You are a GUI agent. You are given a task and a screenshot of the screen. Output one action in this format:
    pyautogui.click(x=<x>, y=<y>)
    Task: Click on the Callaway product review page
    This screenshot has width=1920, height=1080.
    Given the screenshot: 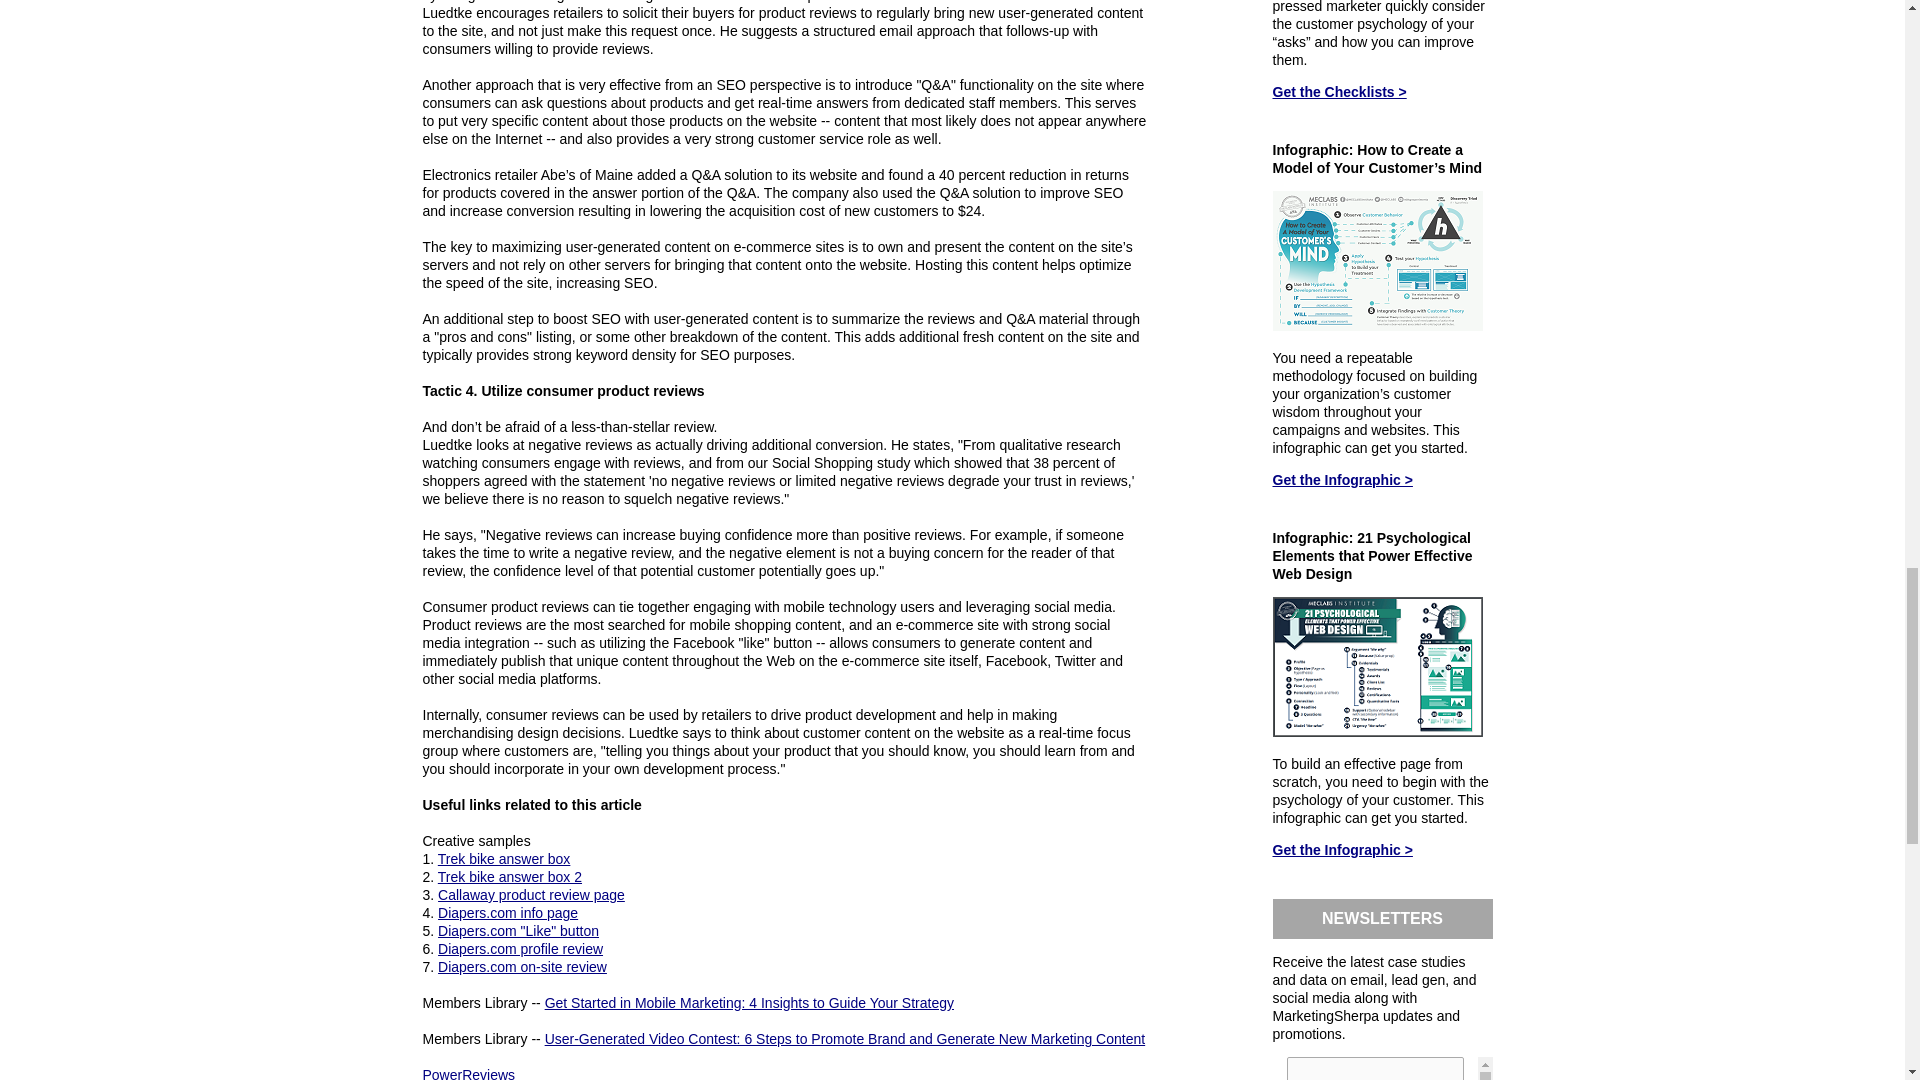 What is the action you would take?
    pyautogui.click(x=531, y=894)
    